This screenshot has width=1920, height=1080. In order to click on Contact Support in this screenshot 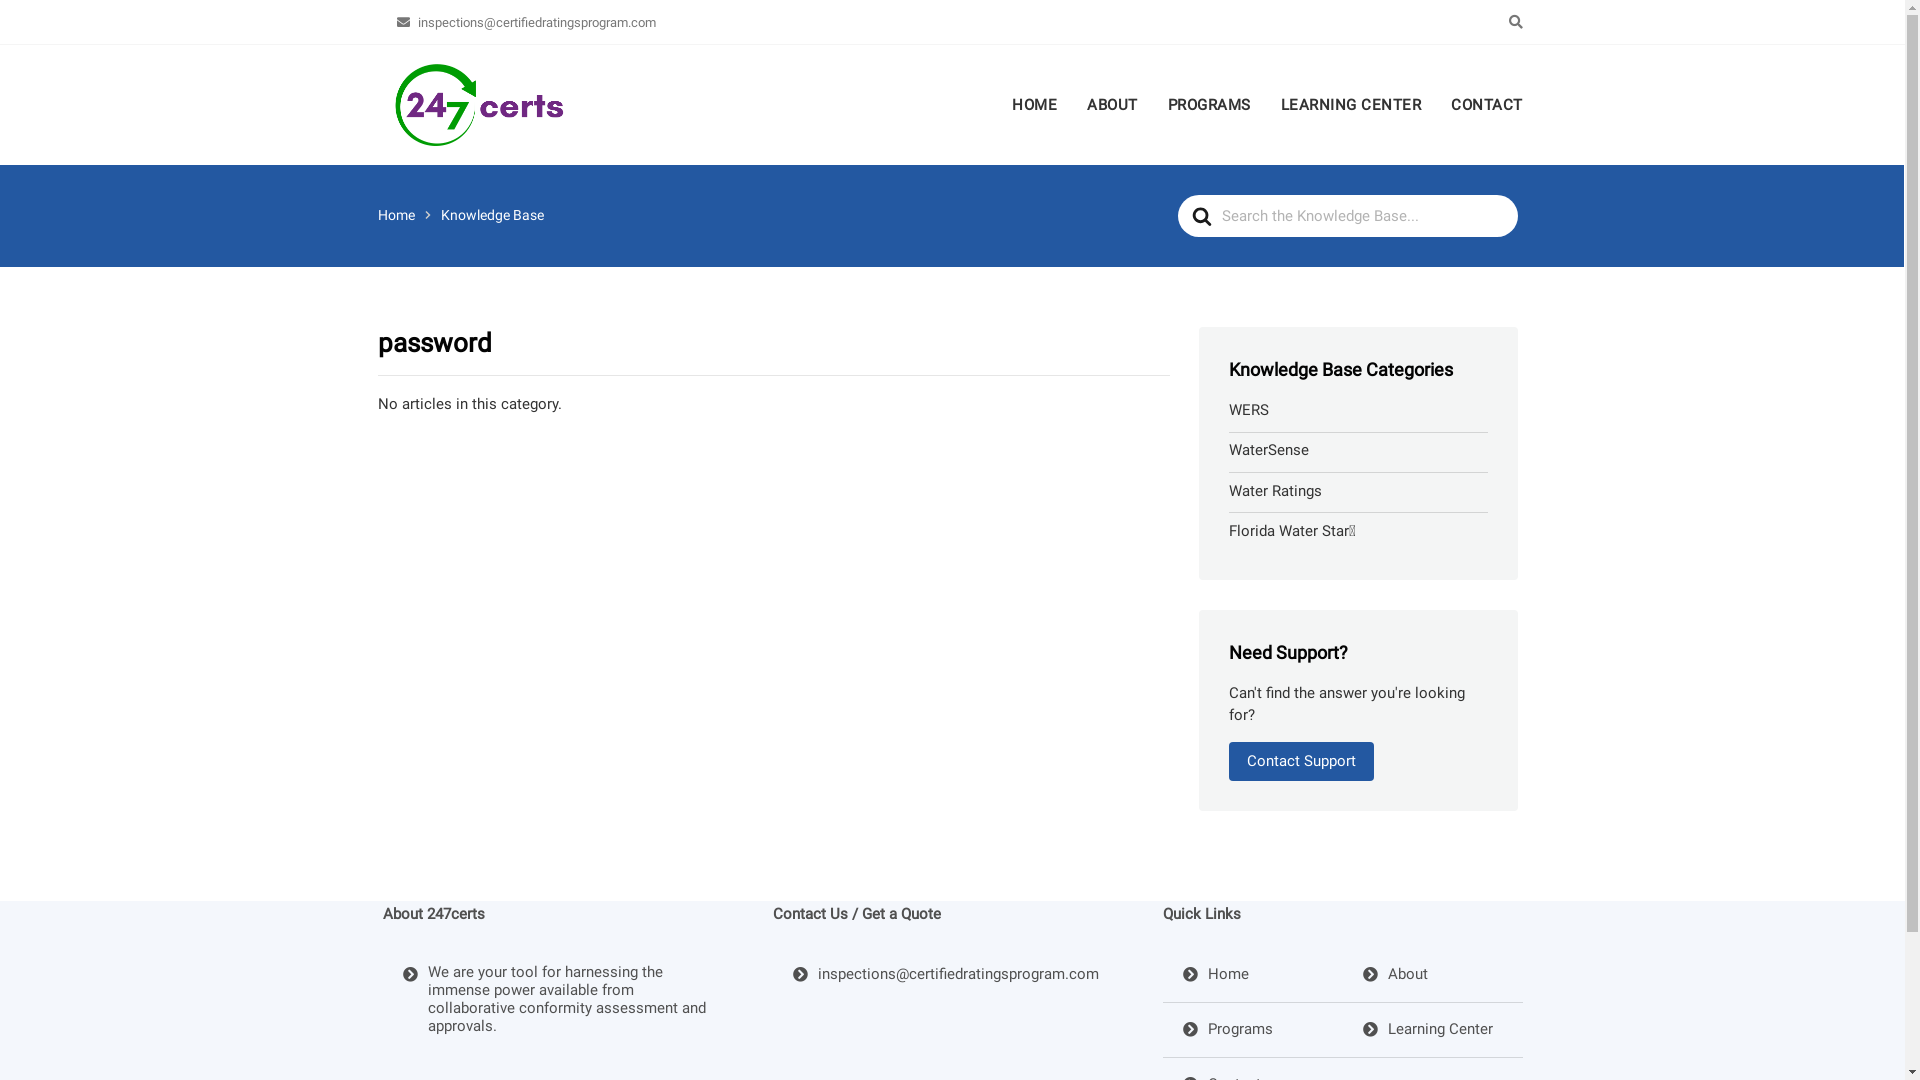, I will do `click(1302, 762)`.